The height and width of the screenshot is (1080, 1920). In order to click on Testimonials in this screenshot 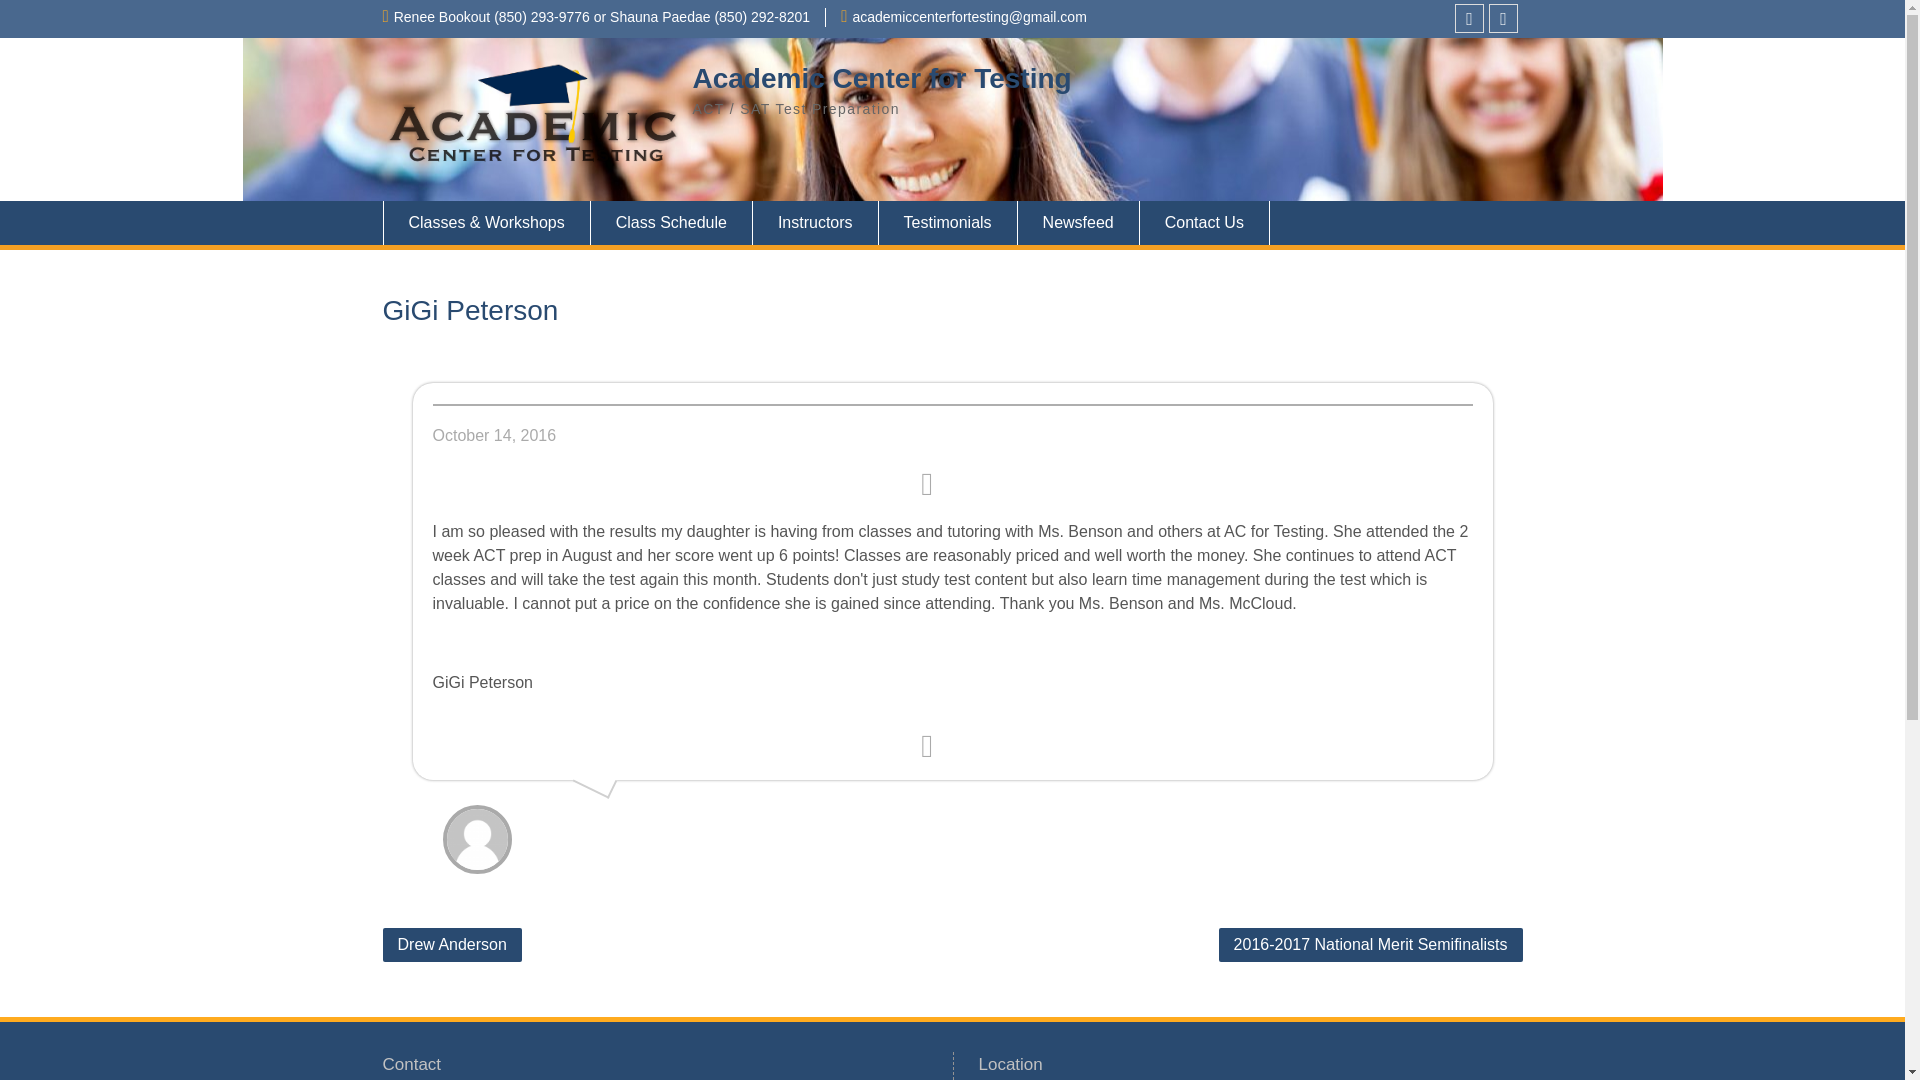, I will do `click(948, 222)`.